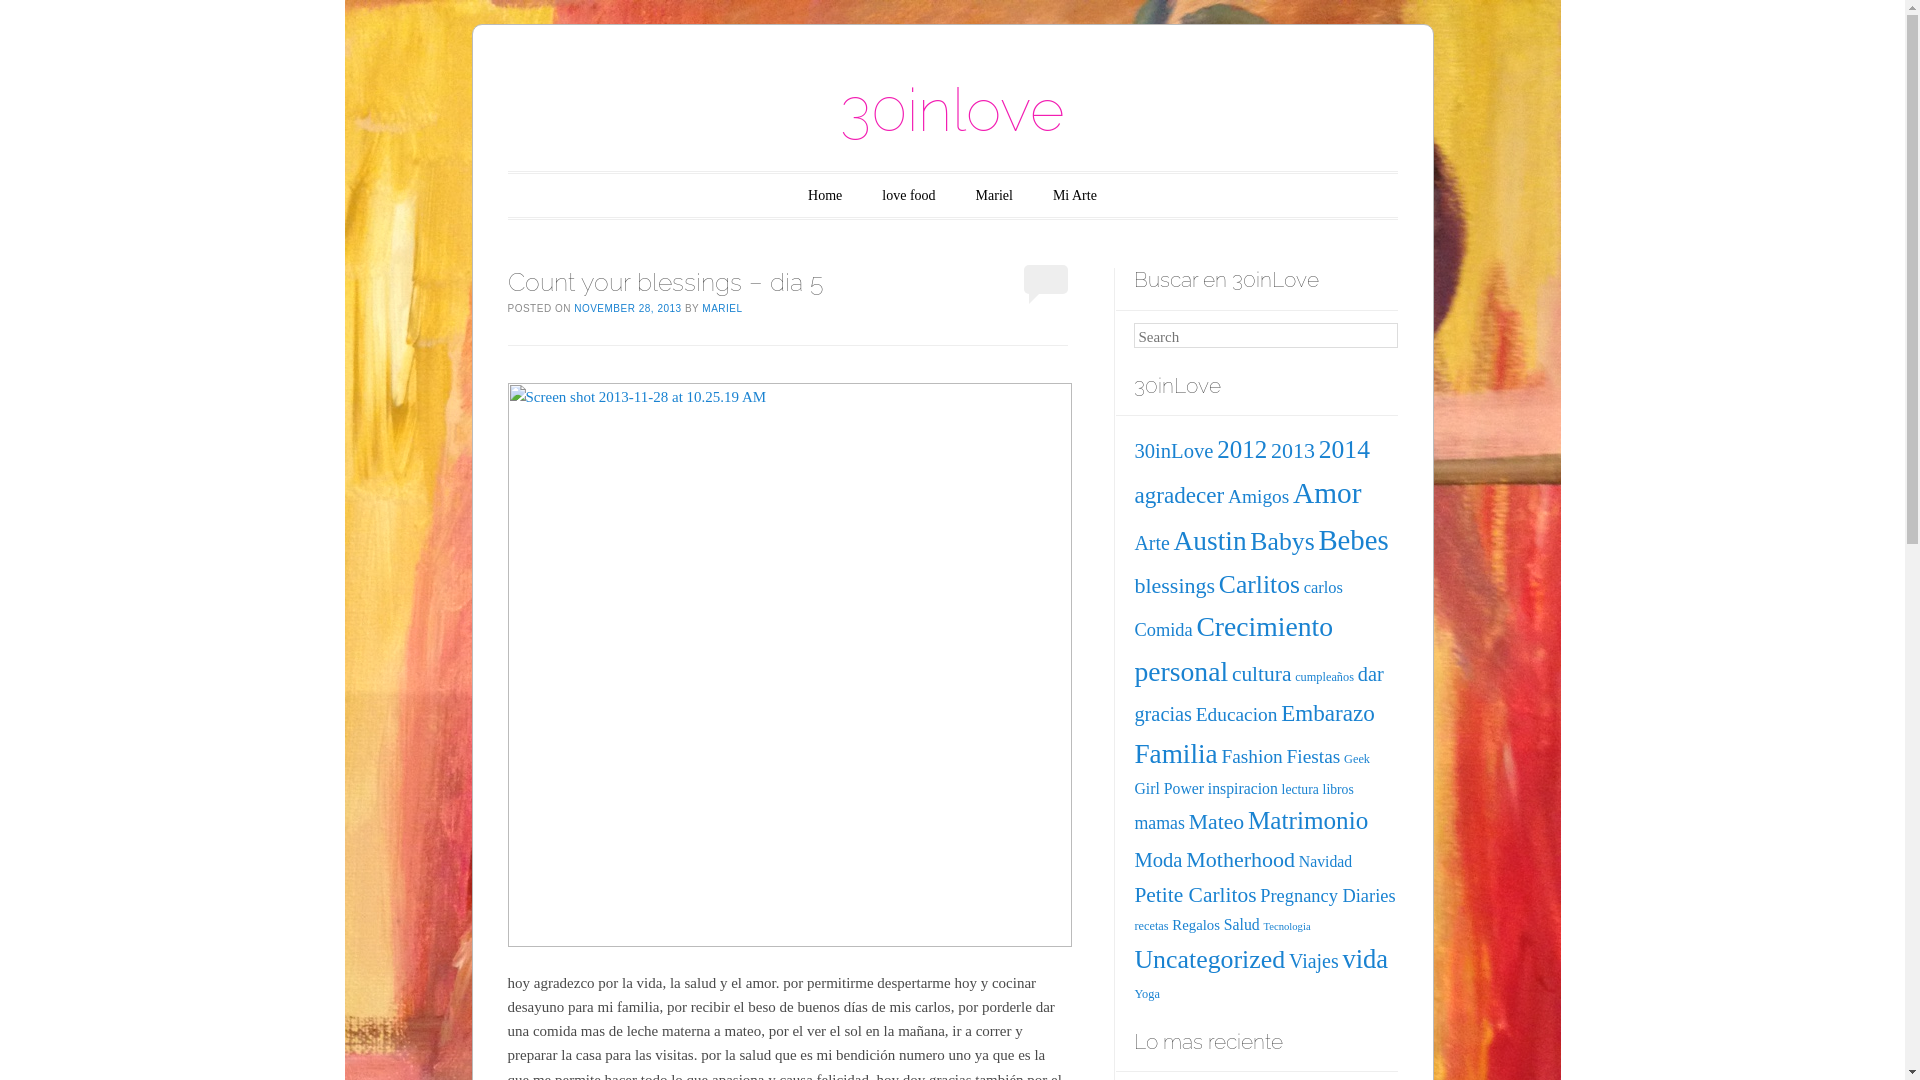 The image size is (1920, 1080). What do you see at coordinates (1195, 894) in the screenshot?
I see `Petite Carlitos` at bounding box center [1195, 894].